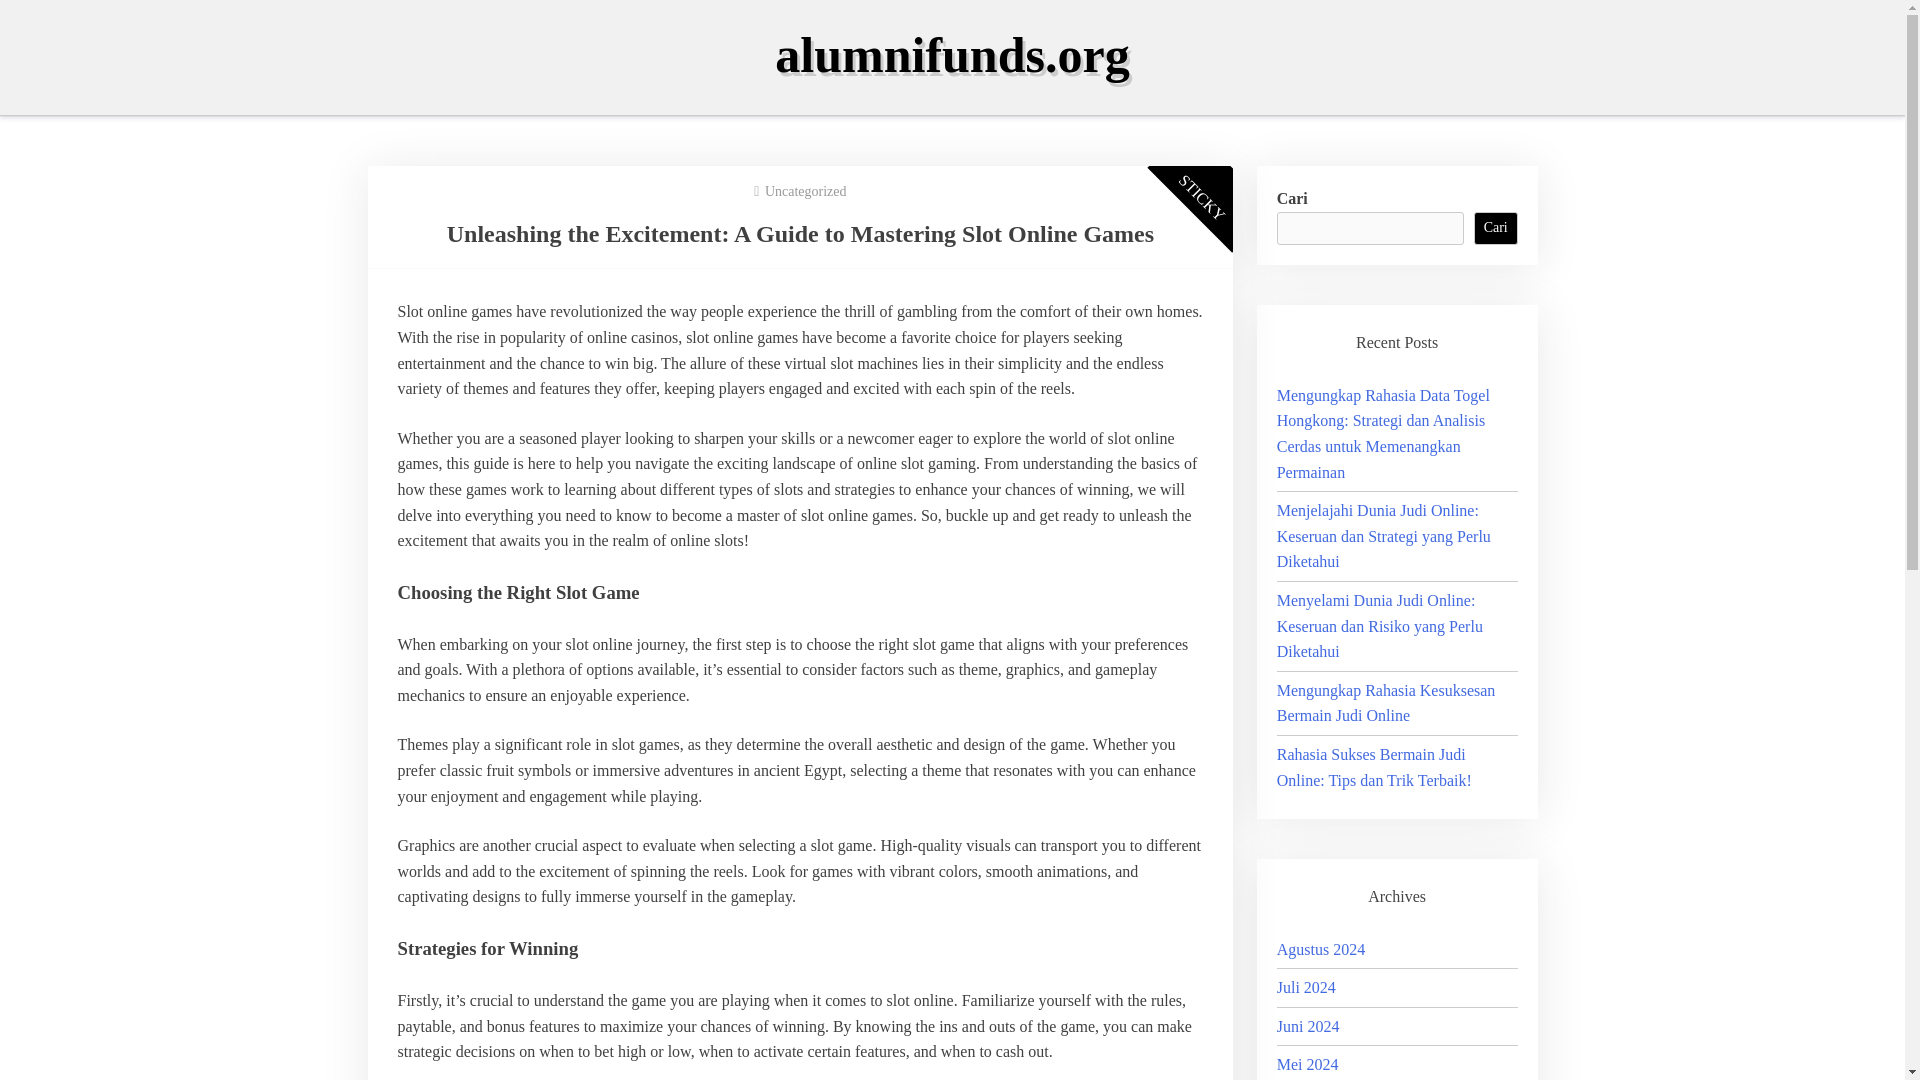 The height and width of the screenshot is (1080, 1920). Describe the element at coordinates (805, 190) in the screenshot. I see `Uncategorized` at that location.